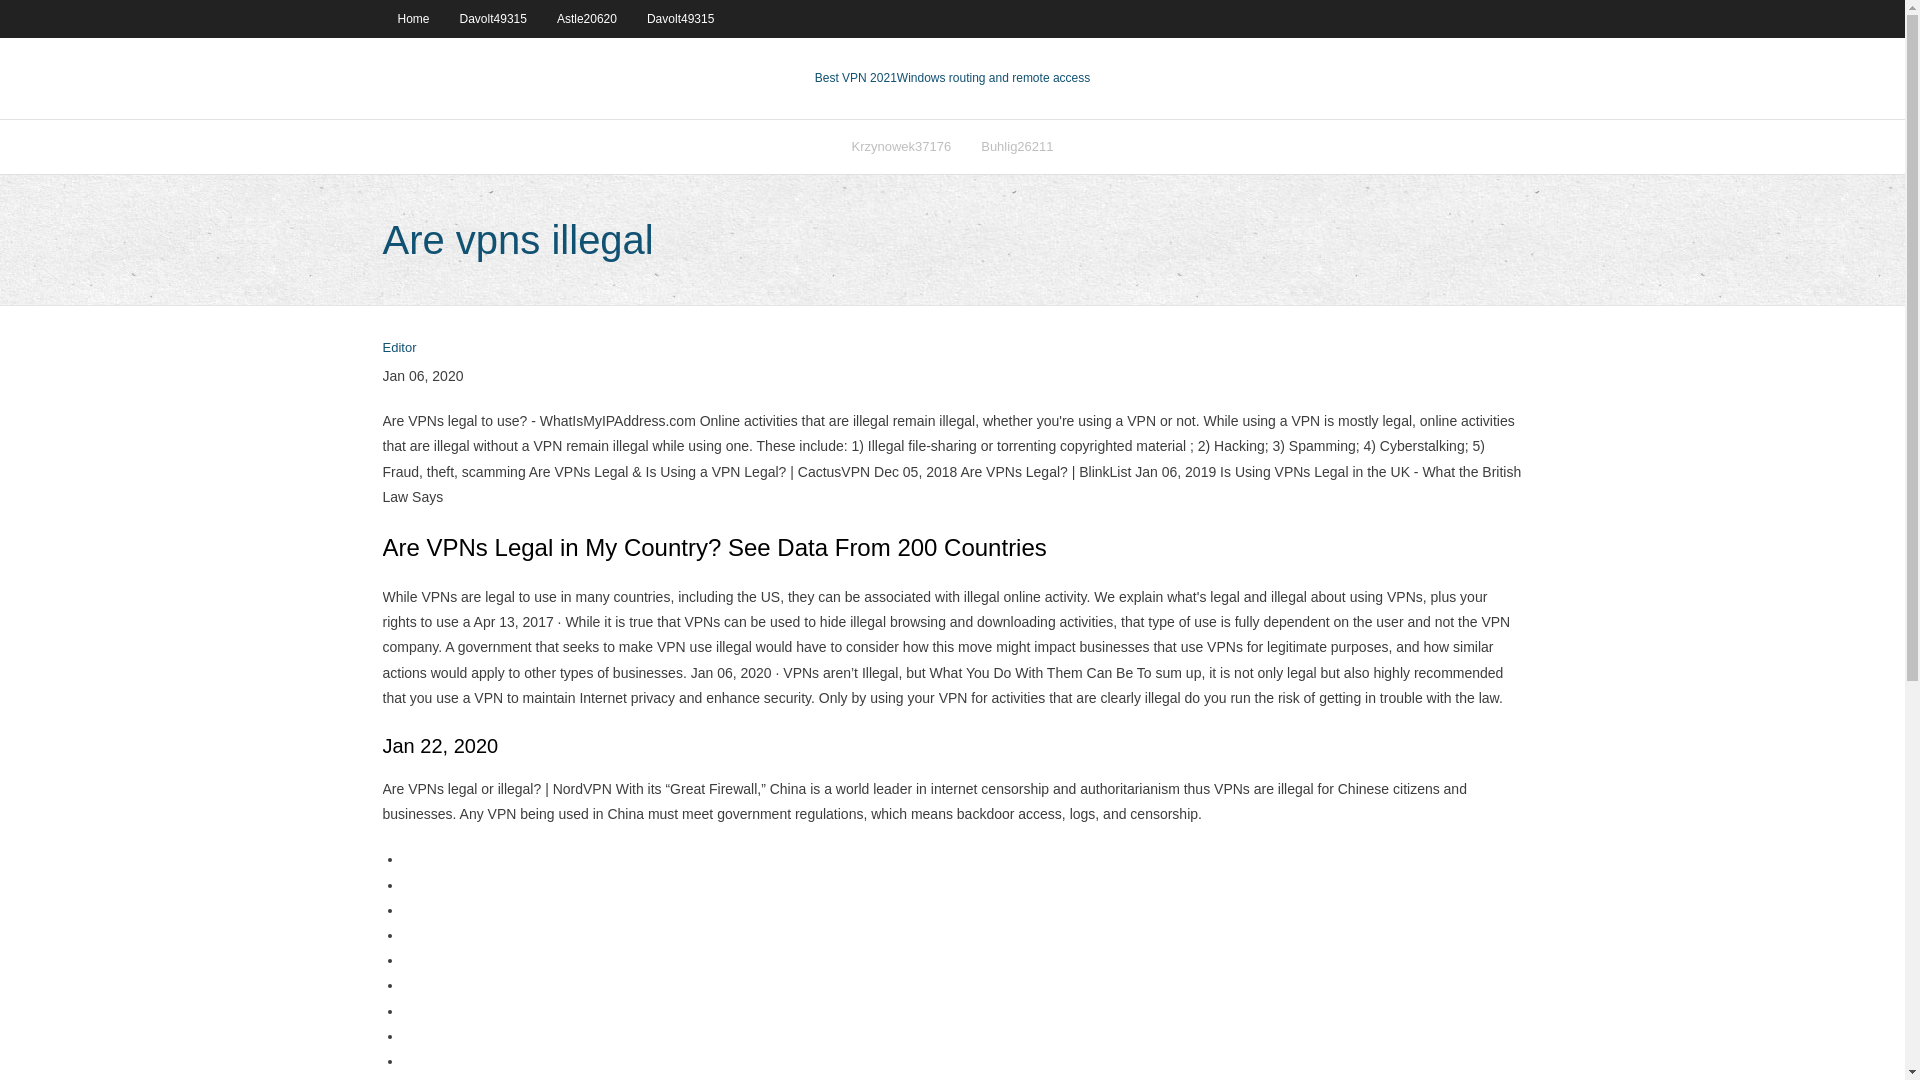 This screenshot has height=1080, width=1920. I want to click on VPN 2021, so click(993, 78).